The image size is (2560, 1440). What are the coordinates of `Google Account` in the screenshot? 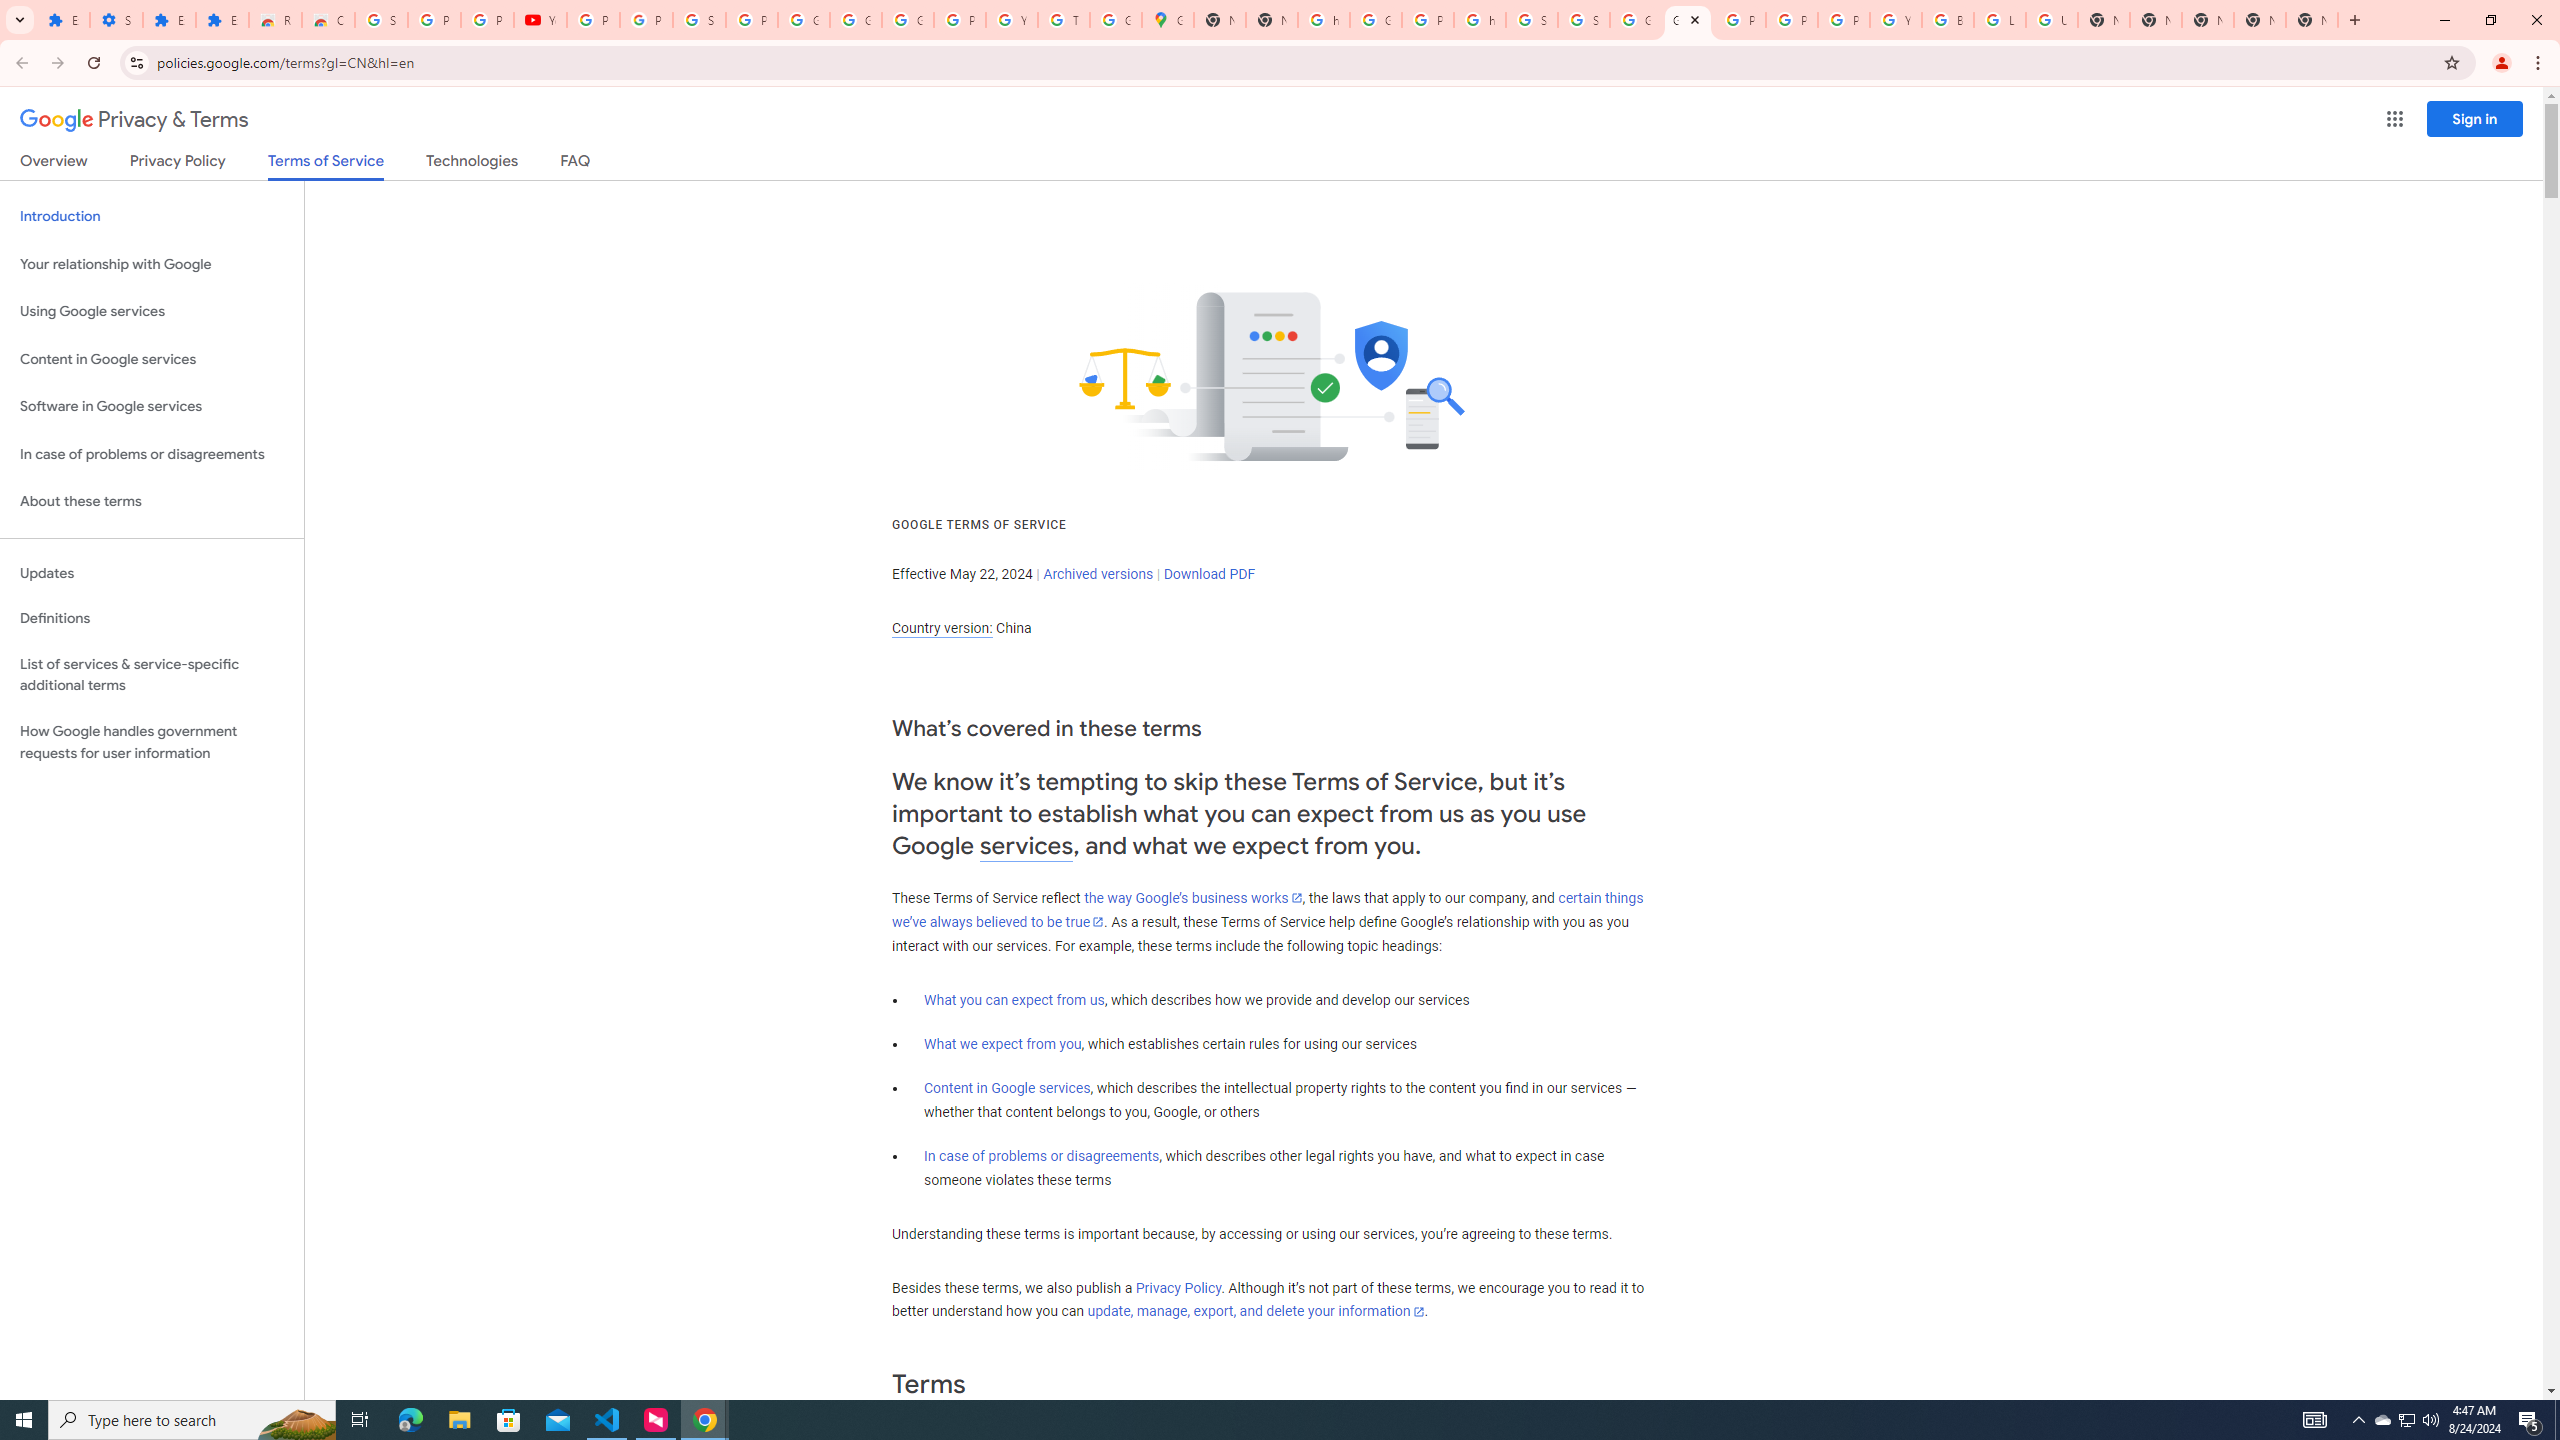 It's located at (804, 20).